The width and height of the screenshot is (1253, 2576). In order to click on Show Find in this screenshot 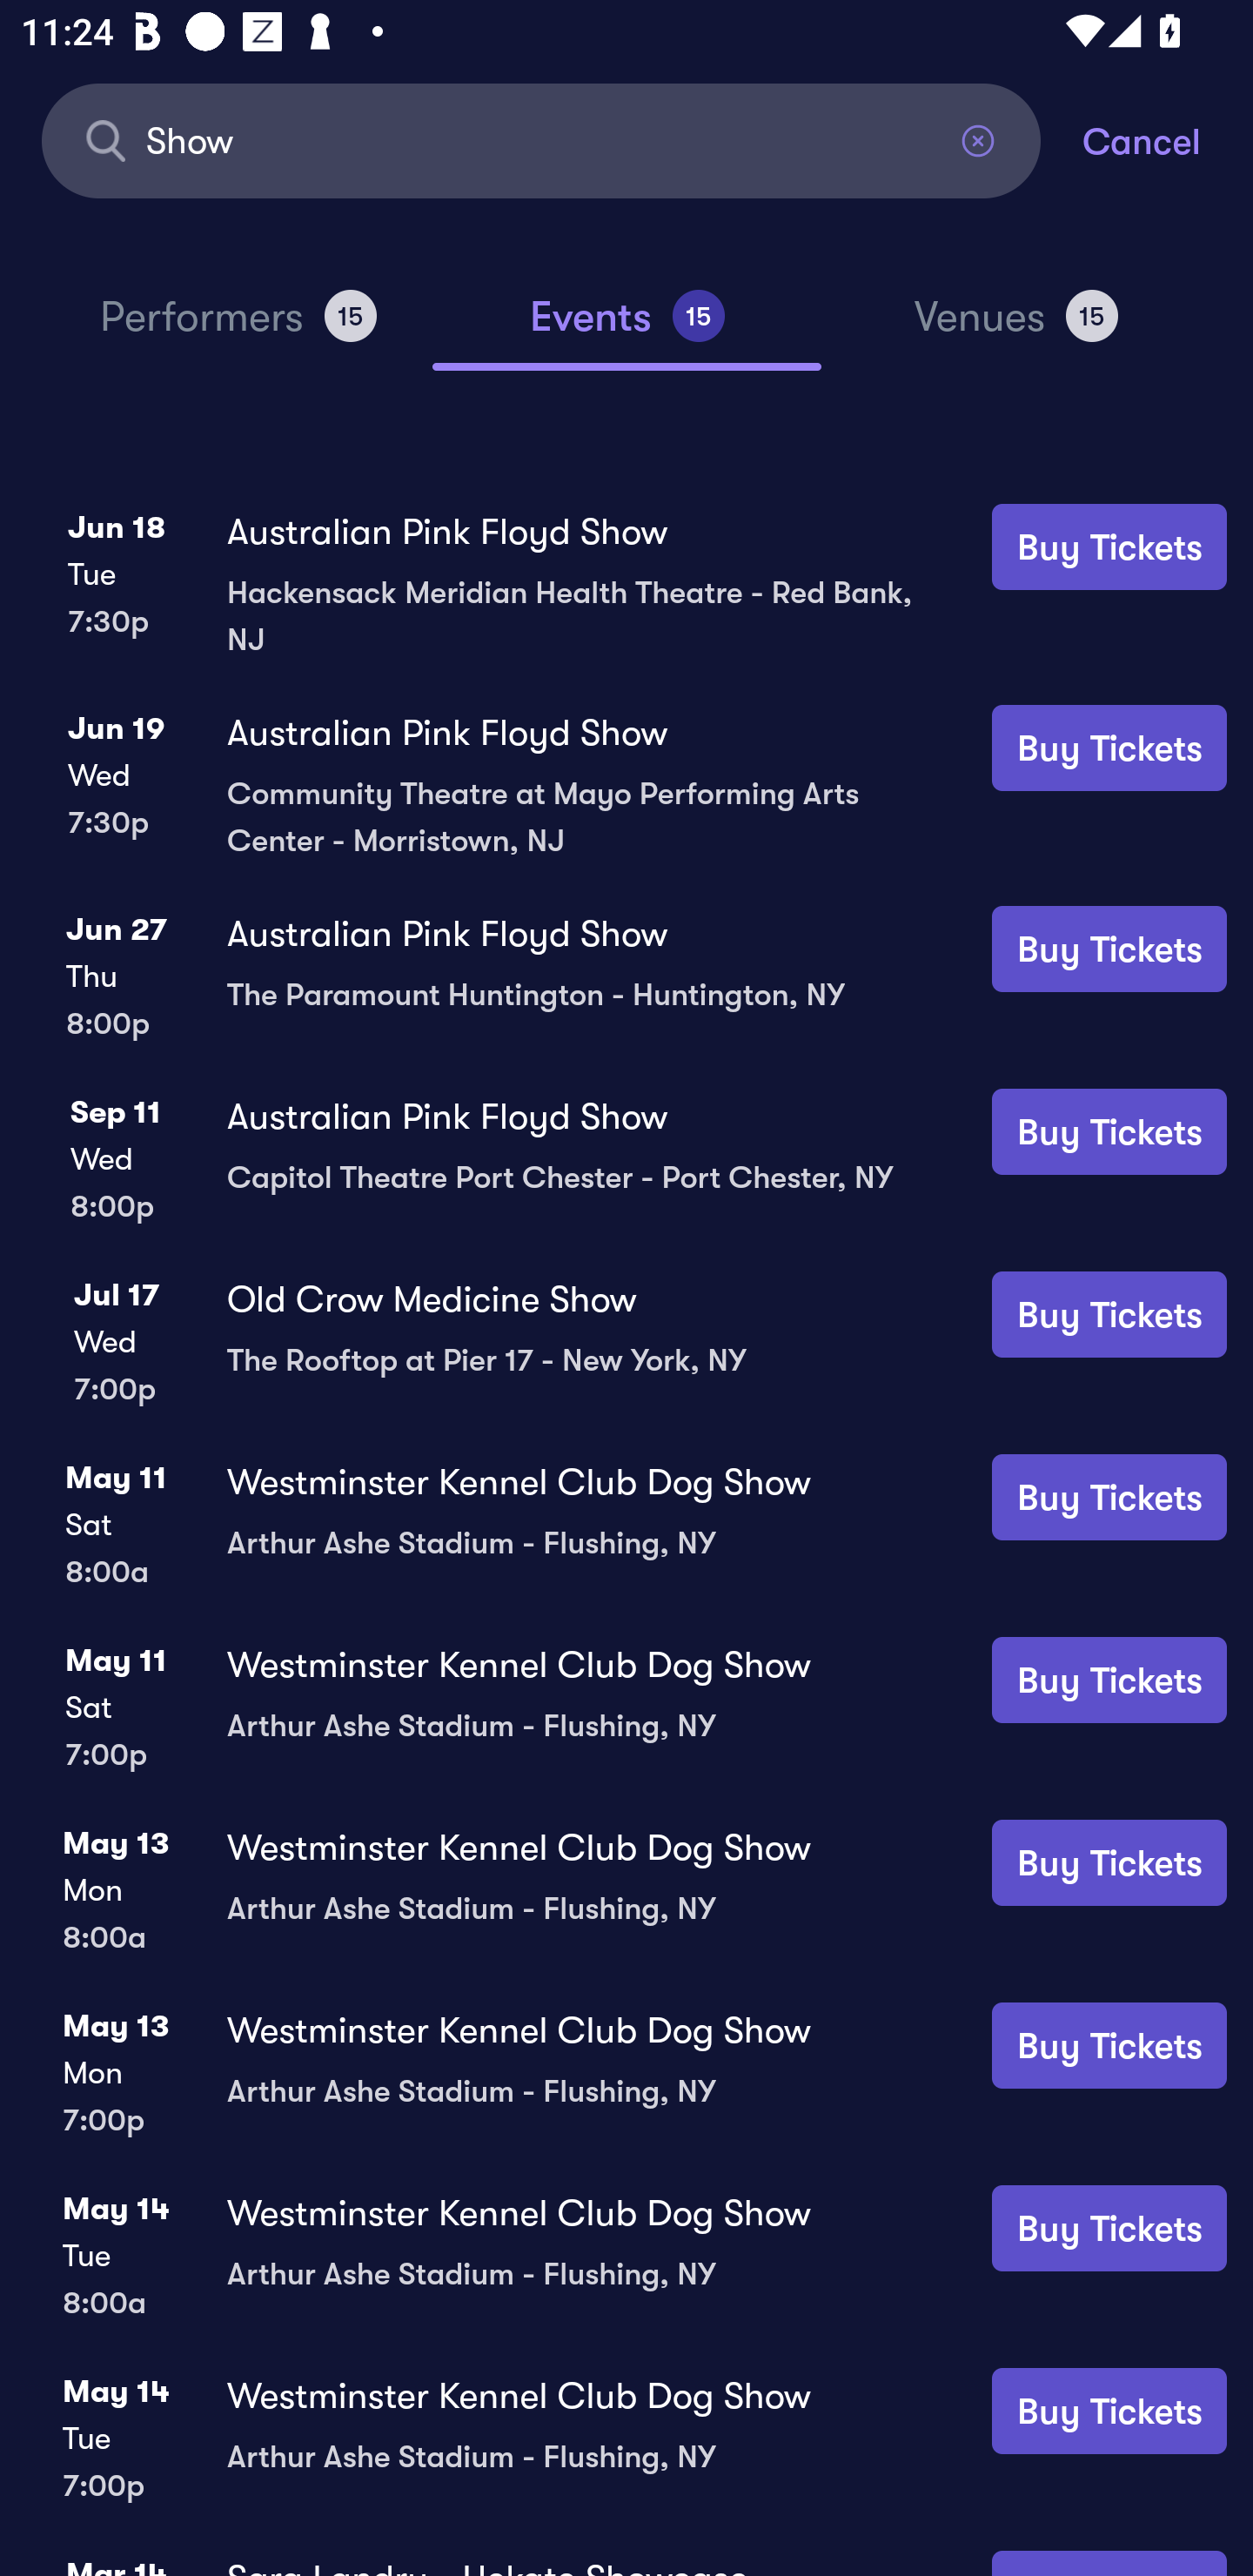, I will do `click(541, 139)`.